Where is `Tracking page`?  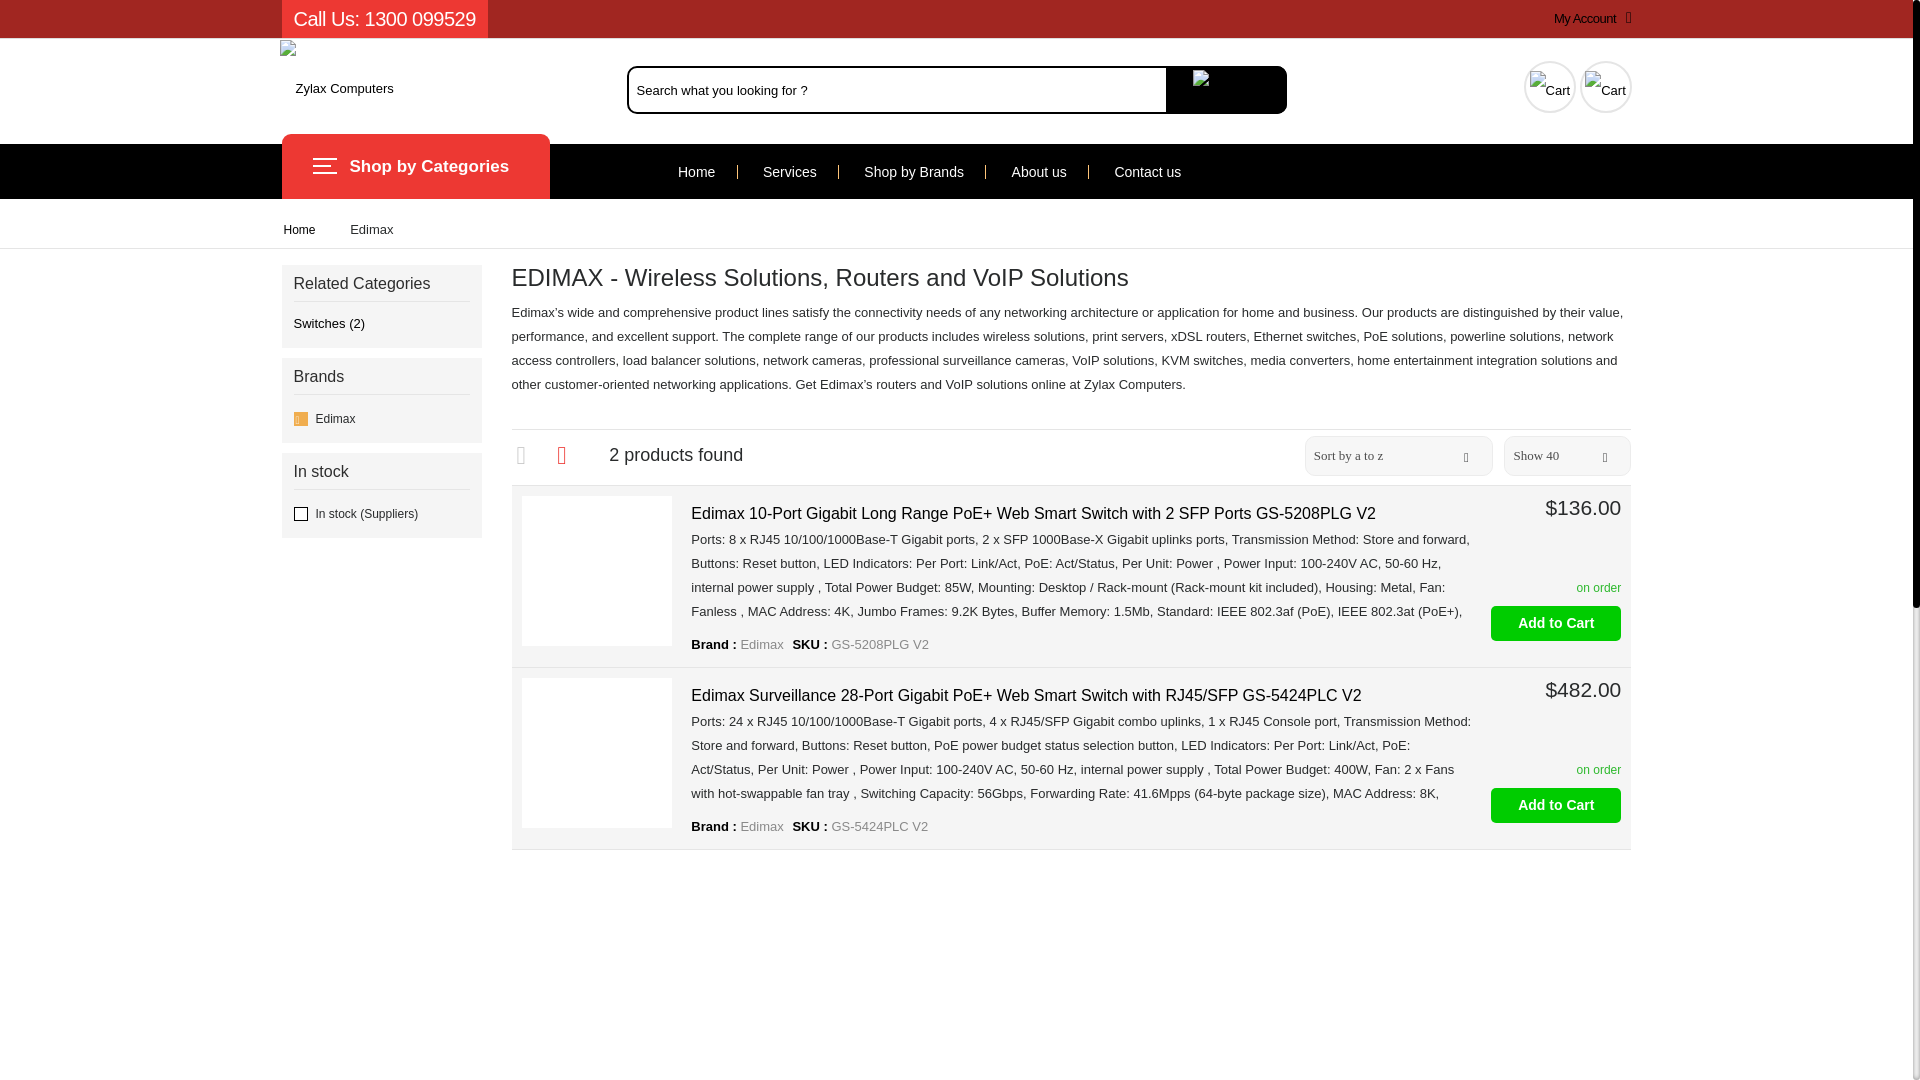
Tracking page is located at coordinates (1550, 84).